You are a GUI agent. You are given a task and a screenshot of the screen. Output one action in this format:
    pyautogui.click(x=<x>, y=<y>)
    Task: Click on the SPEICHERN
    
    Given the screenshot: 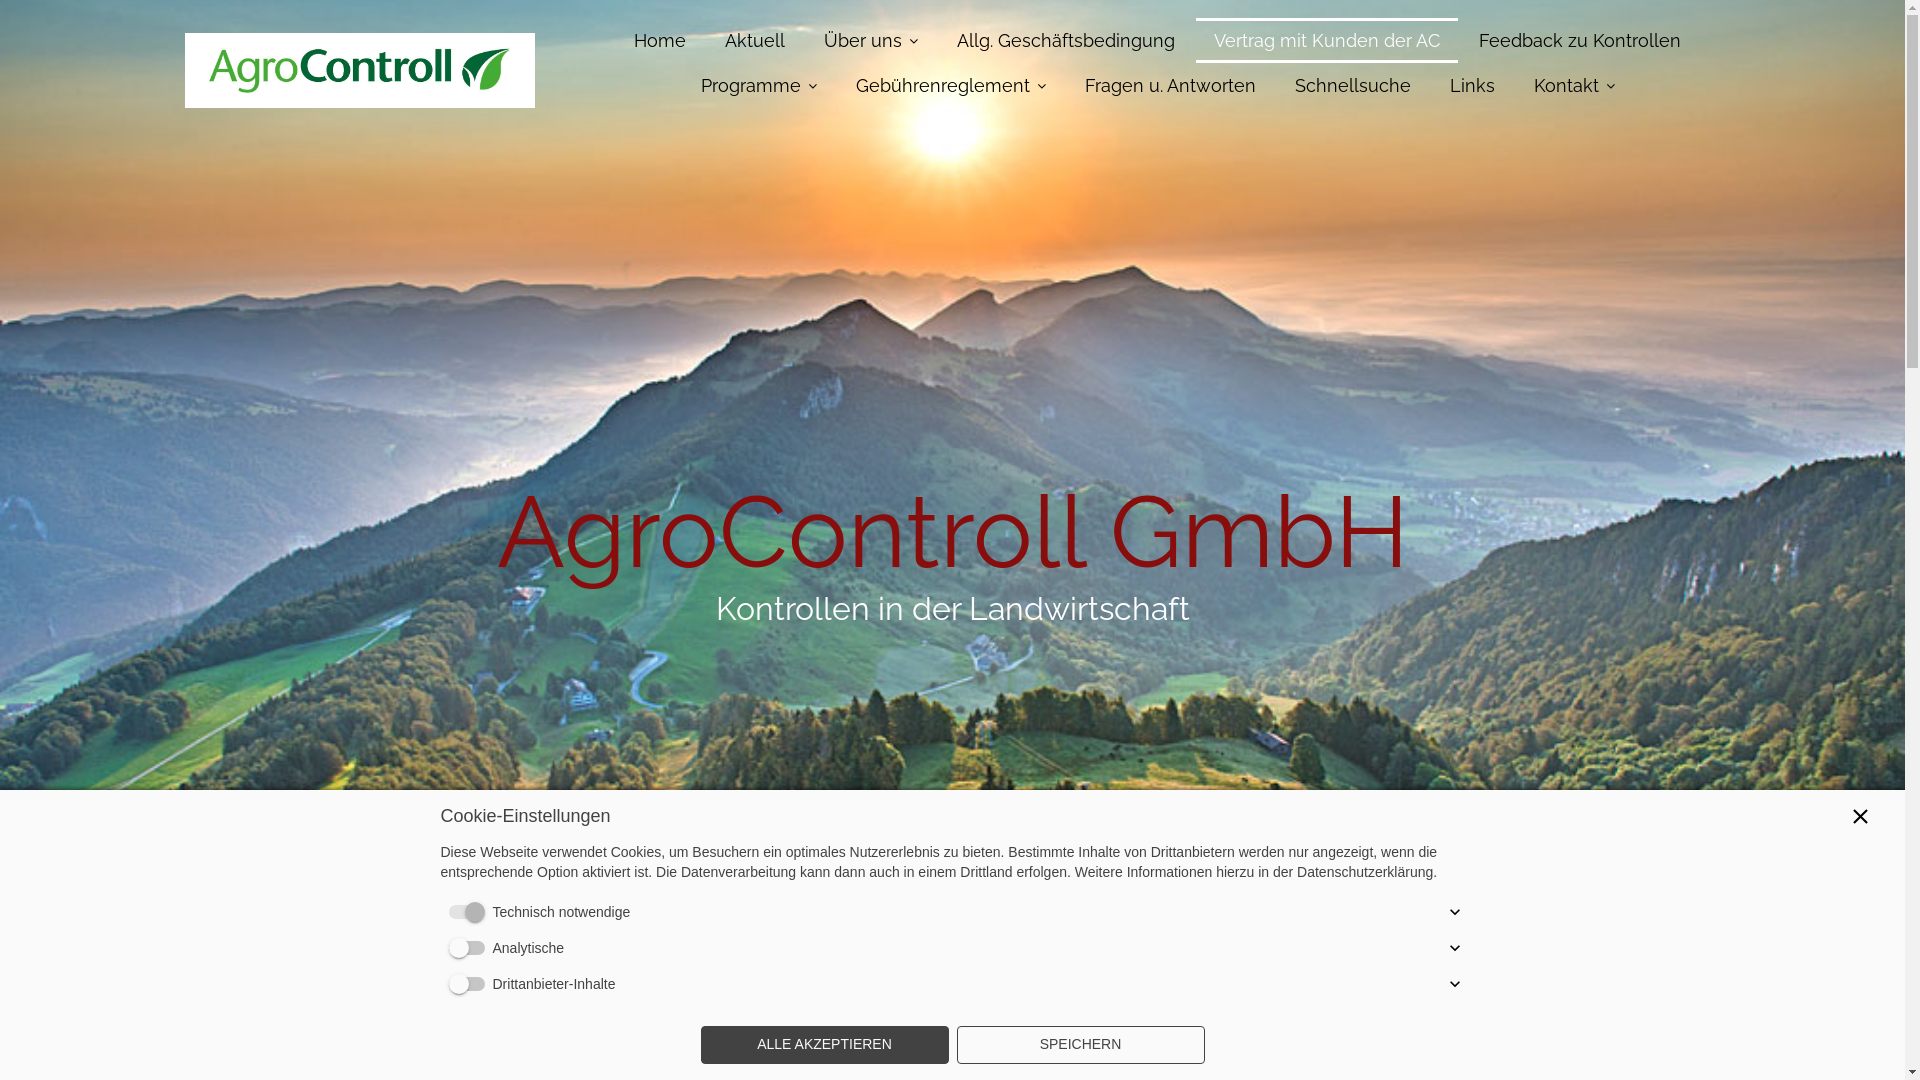 What is the action you would take?
    pyautogui.click(x=1080, y=1045)
    